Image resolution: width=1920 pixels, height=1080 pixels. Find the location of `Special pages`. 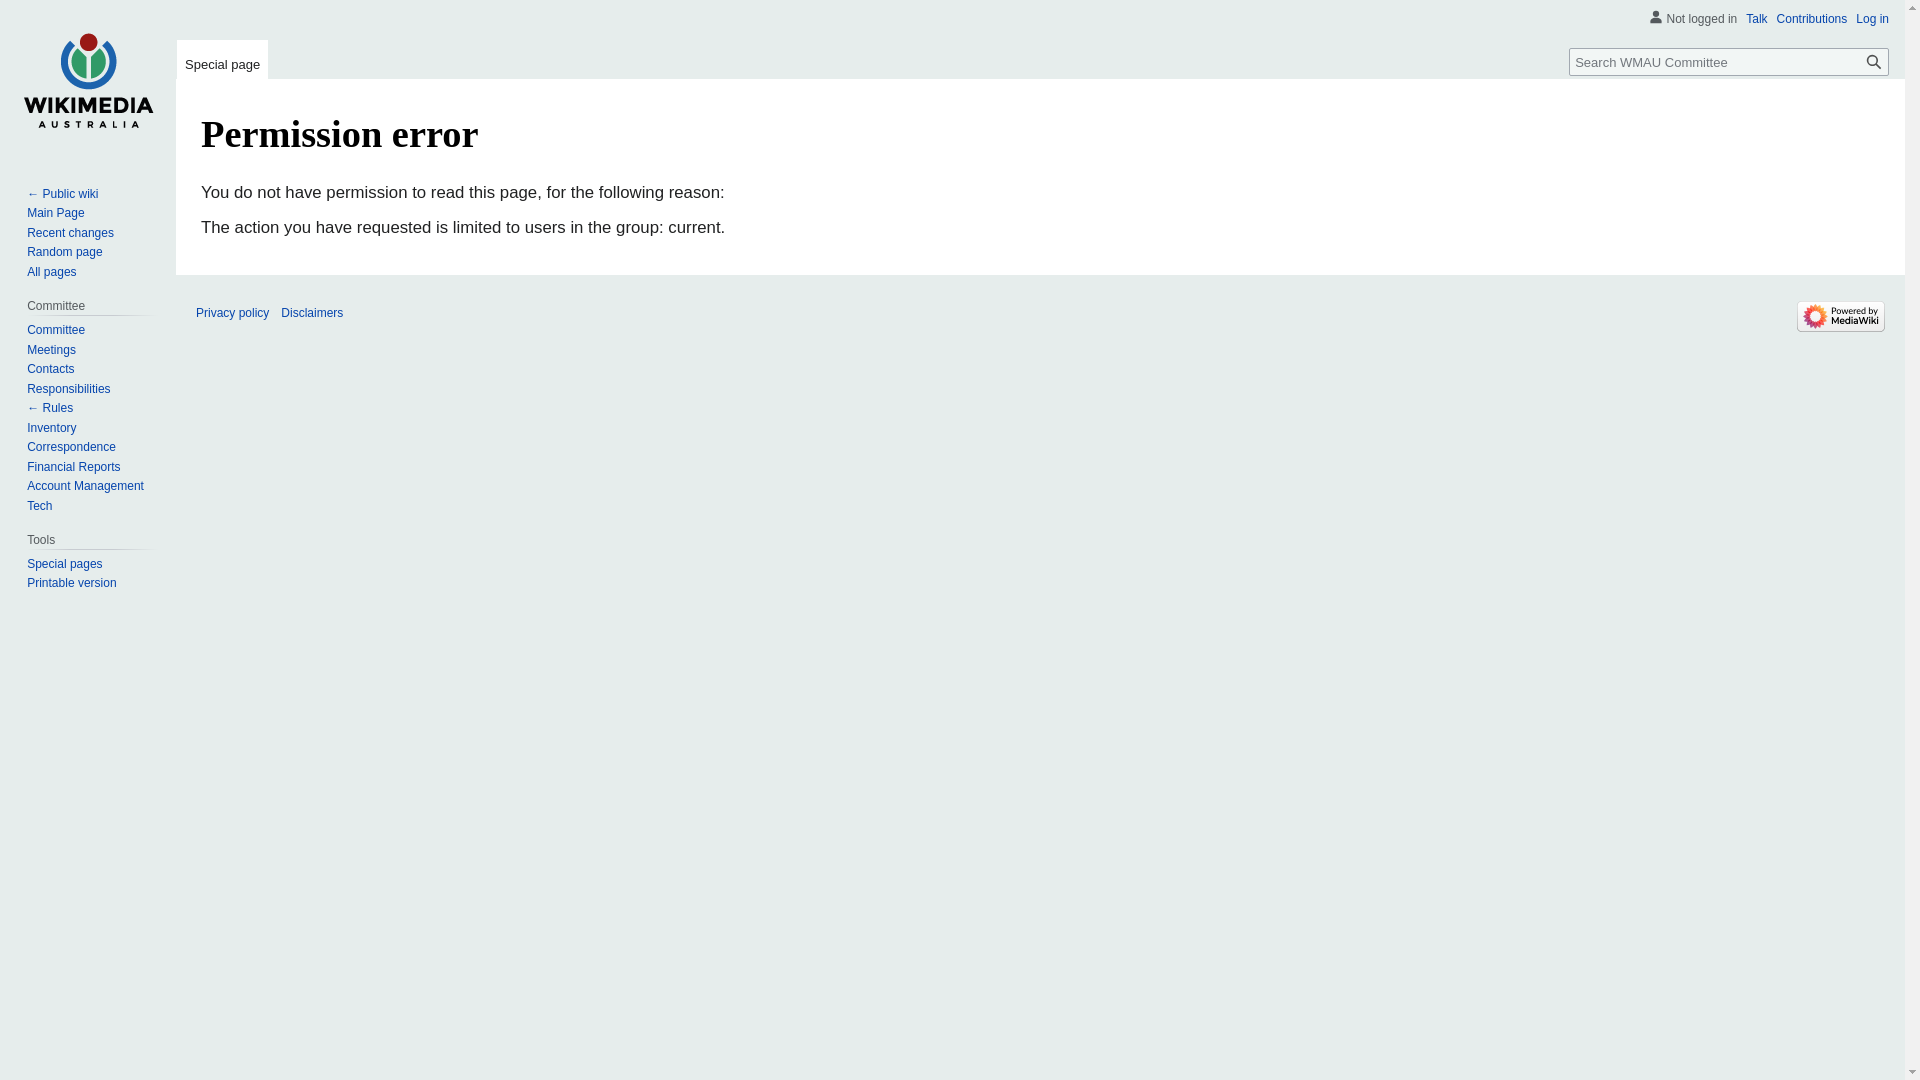

Special pages is located at coordinates (64, 564).